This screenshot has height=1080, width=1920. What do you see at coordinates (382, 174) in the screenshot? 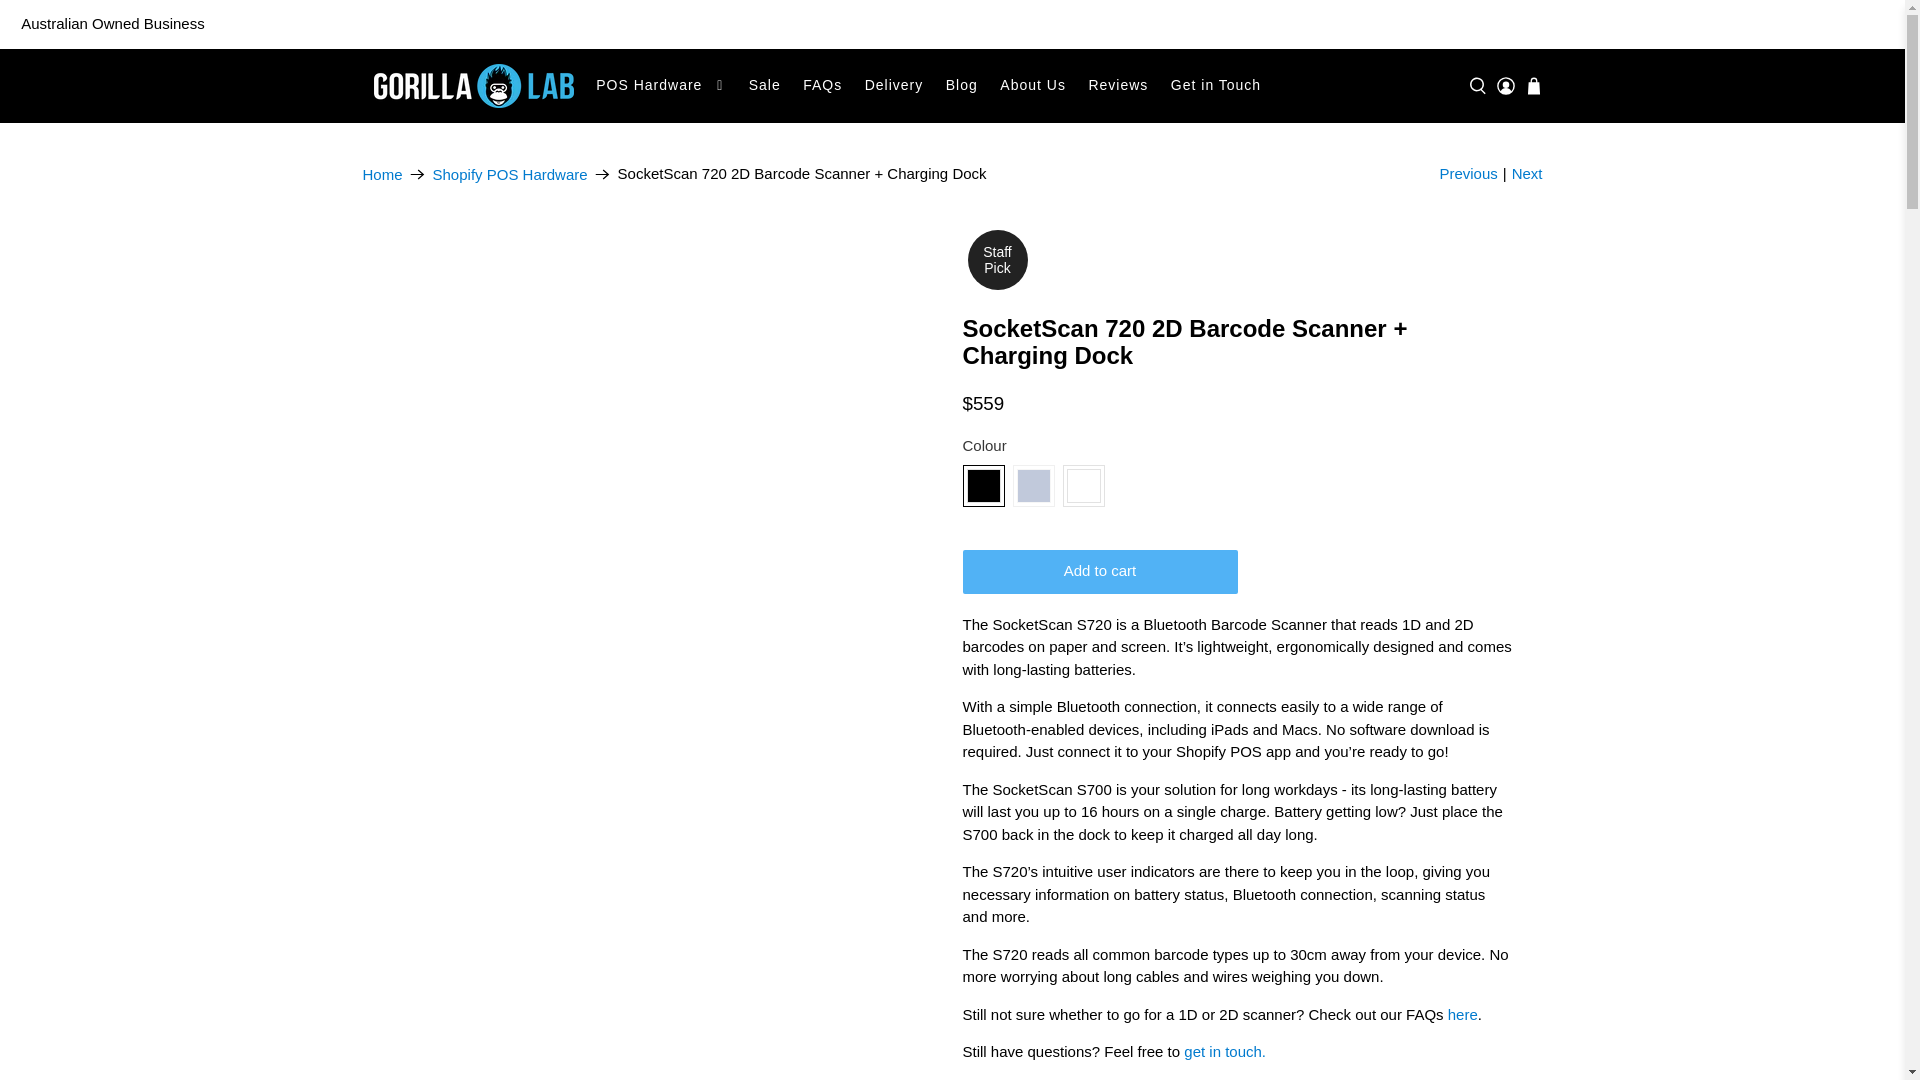
I see `Home` at bounding box center [382, 174].